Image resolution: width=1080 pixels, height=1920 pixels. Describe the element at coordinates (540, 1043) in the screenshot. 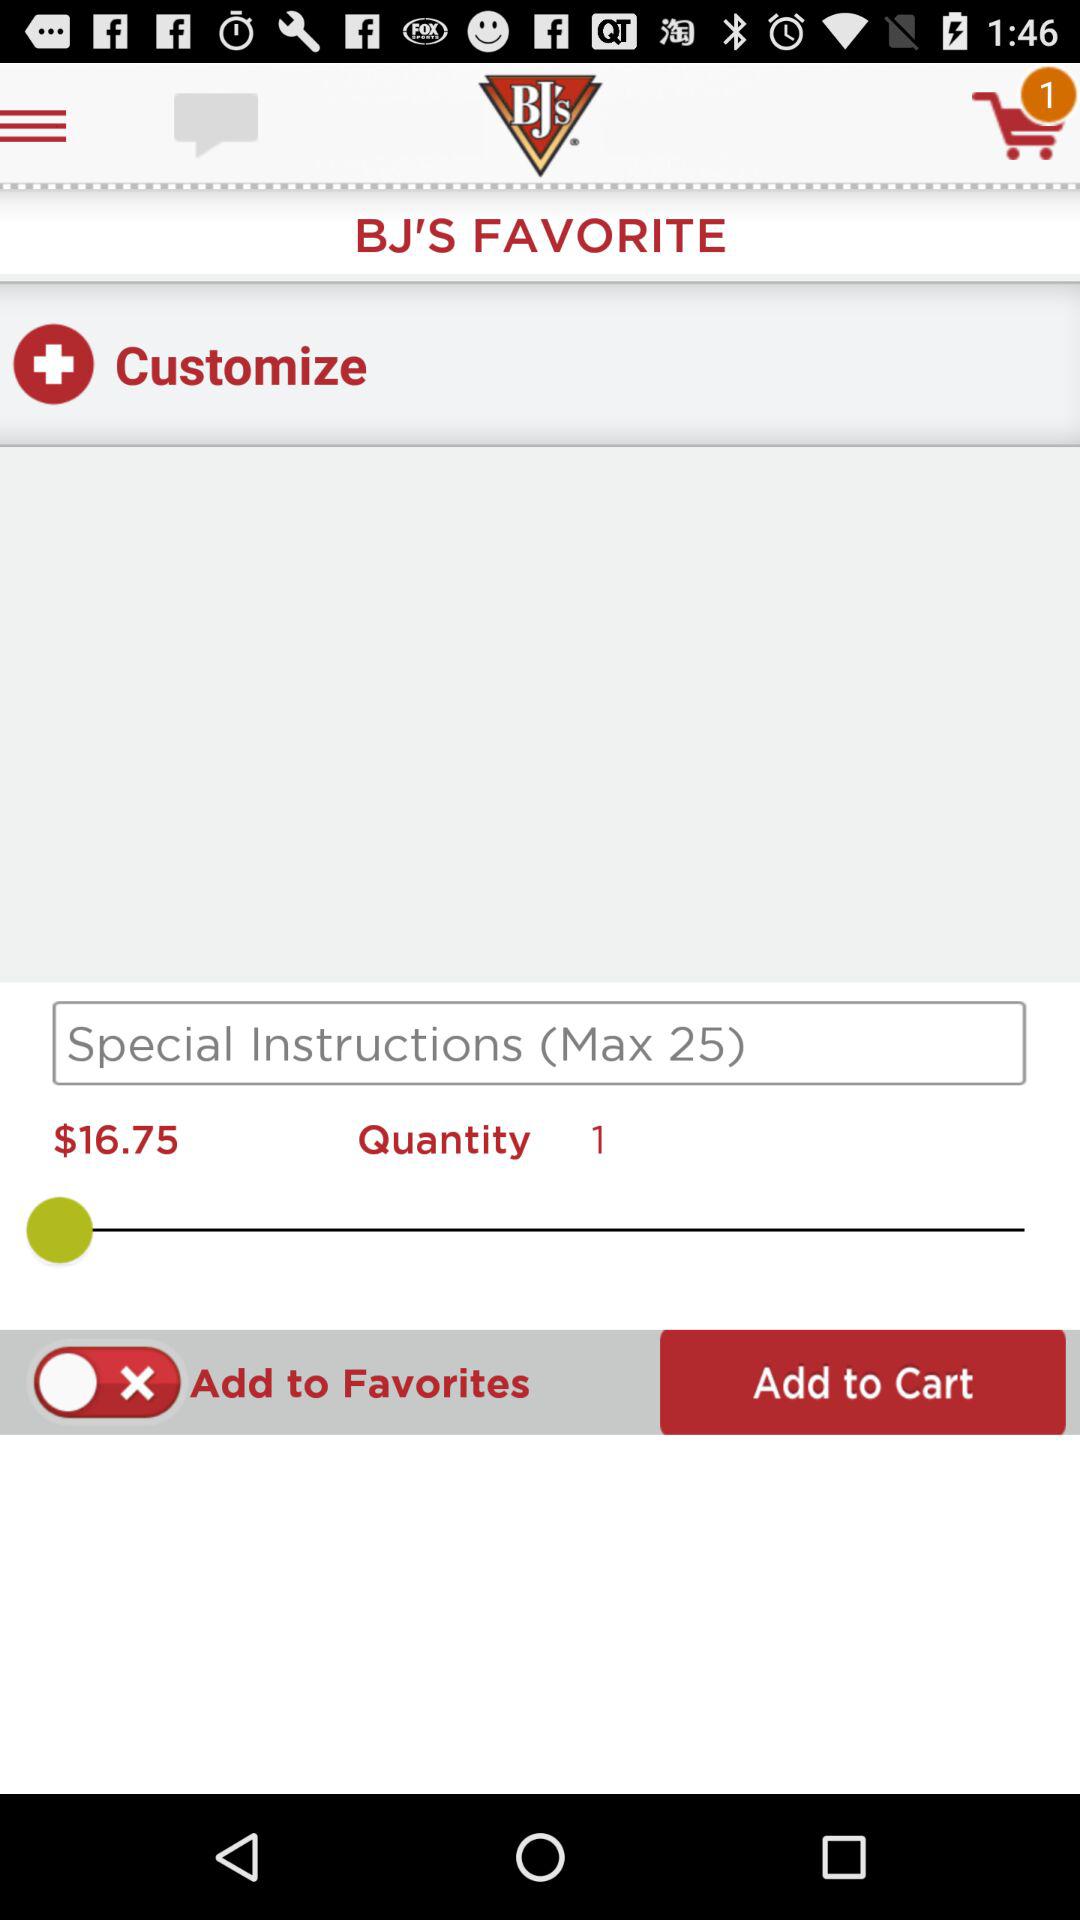

I see `go to search` at that location.